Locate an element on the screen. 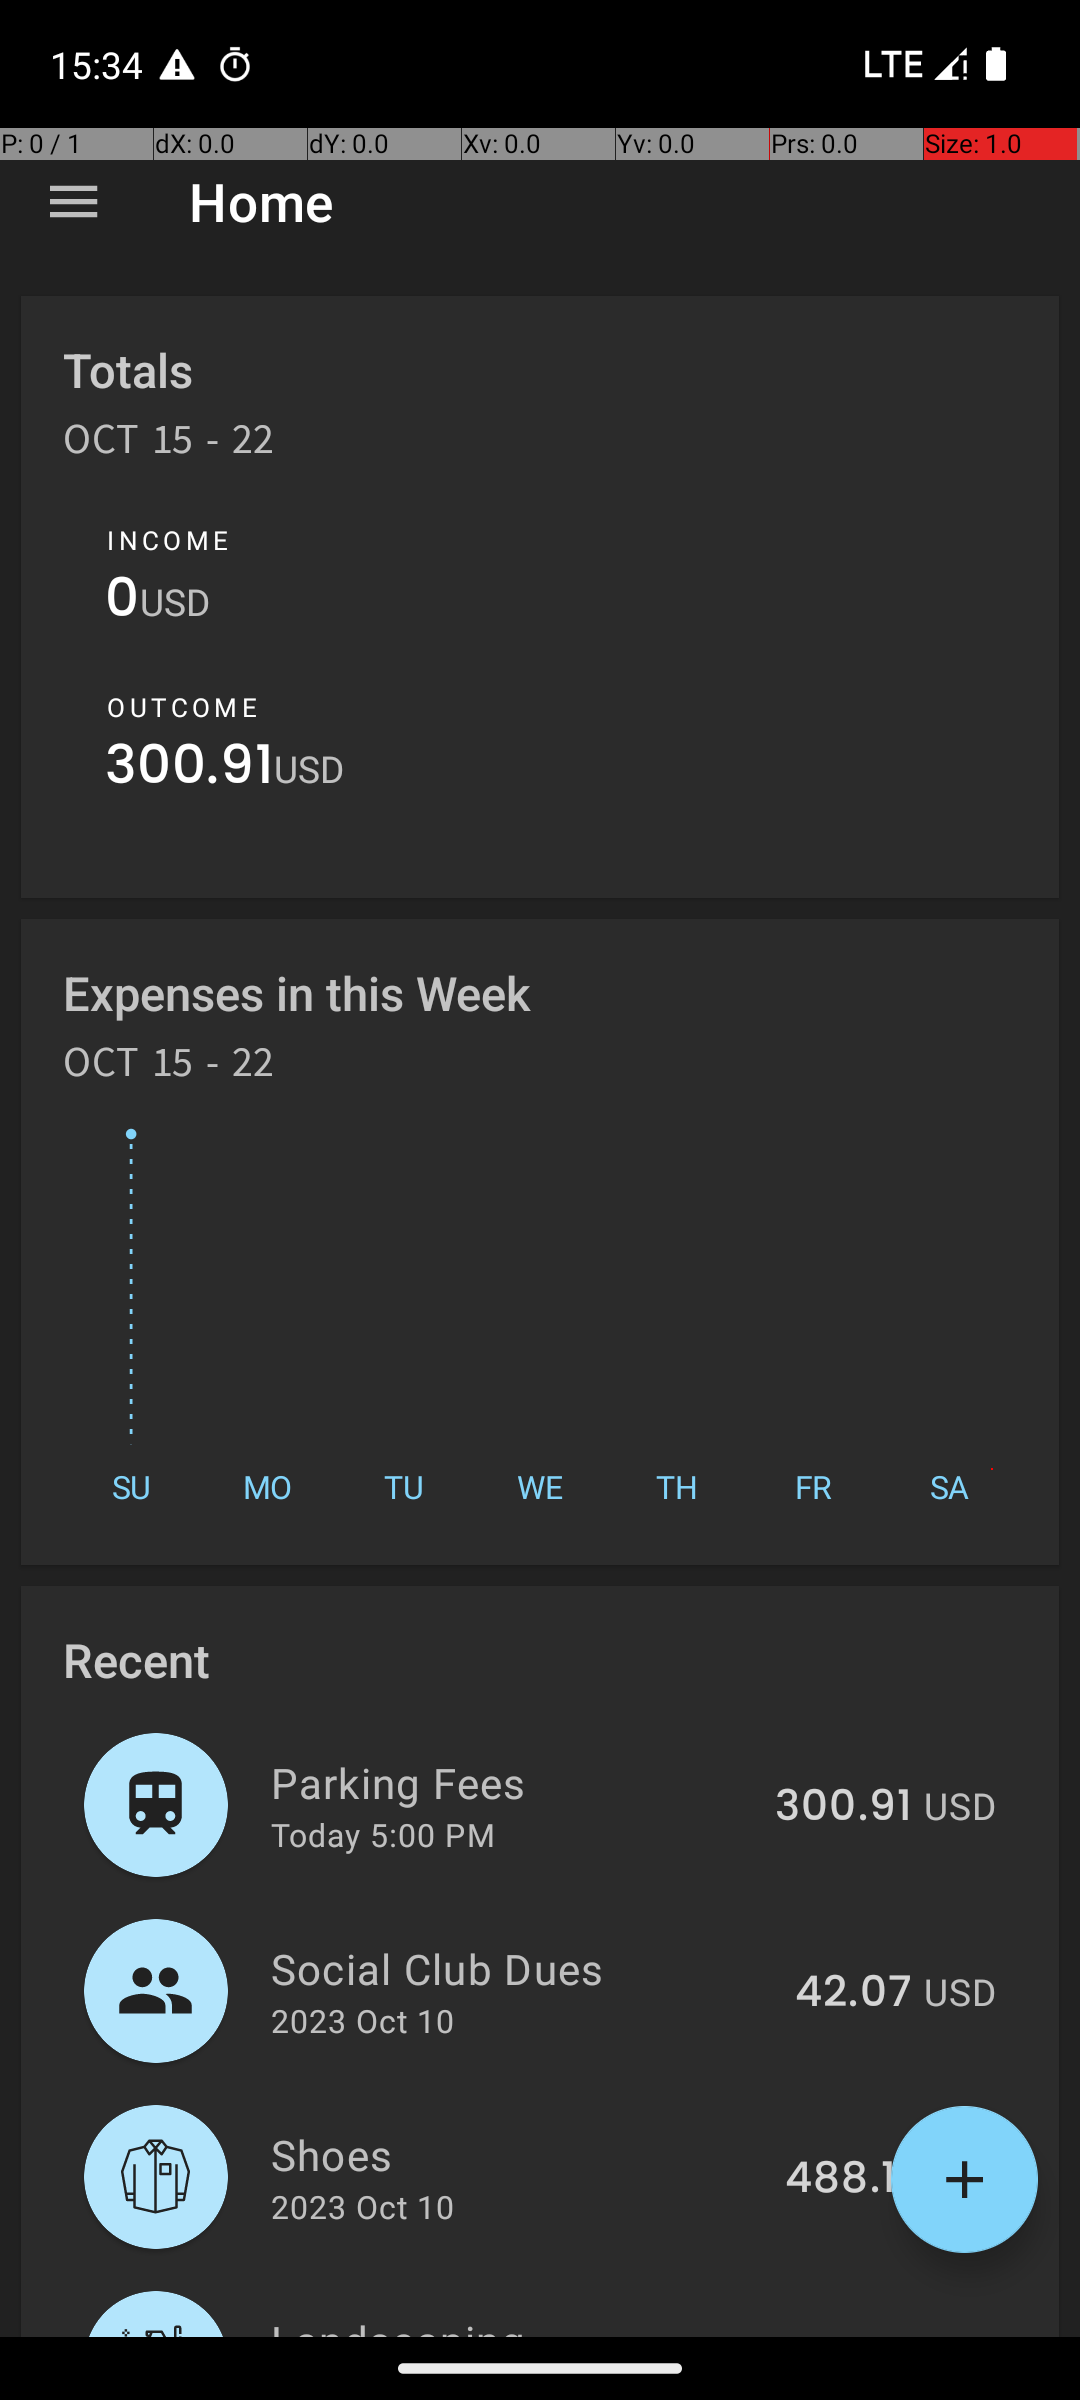 Image resolution: width=1080 pixels, height=2400 pixels. Recent is located at coordinates (136, 1660).